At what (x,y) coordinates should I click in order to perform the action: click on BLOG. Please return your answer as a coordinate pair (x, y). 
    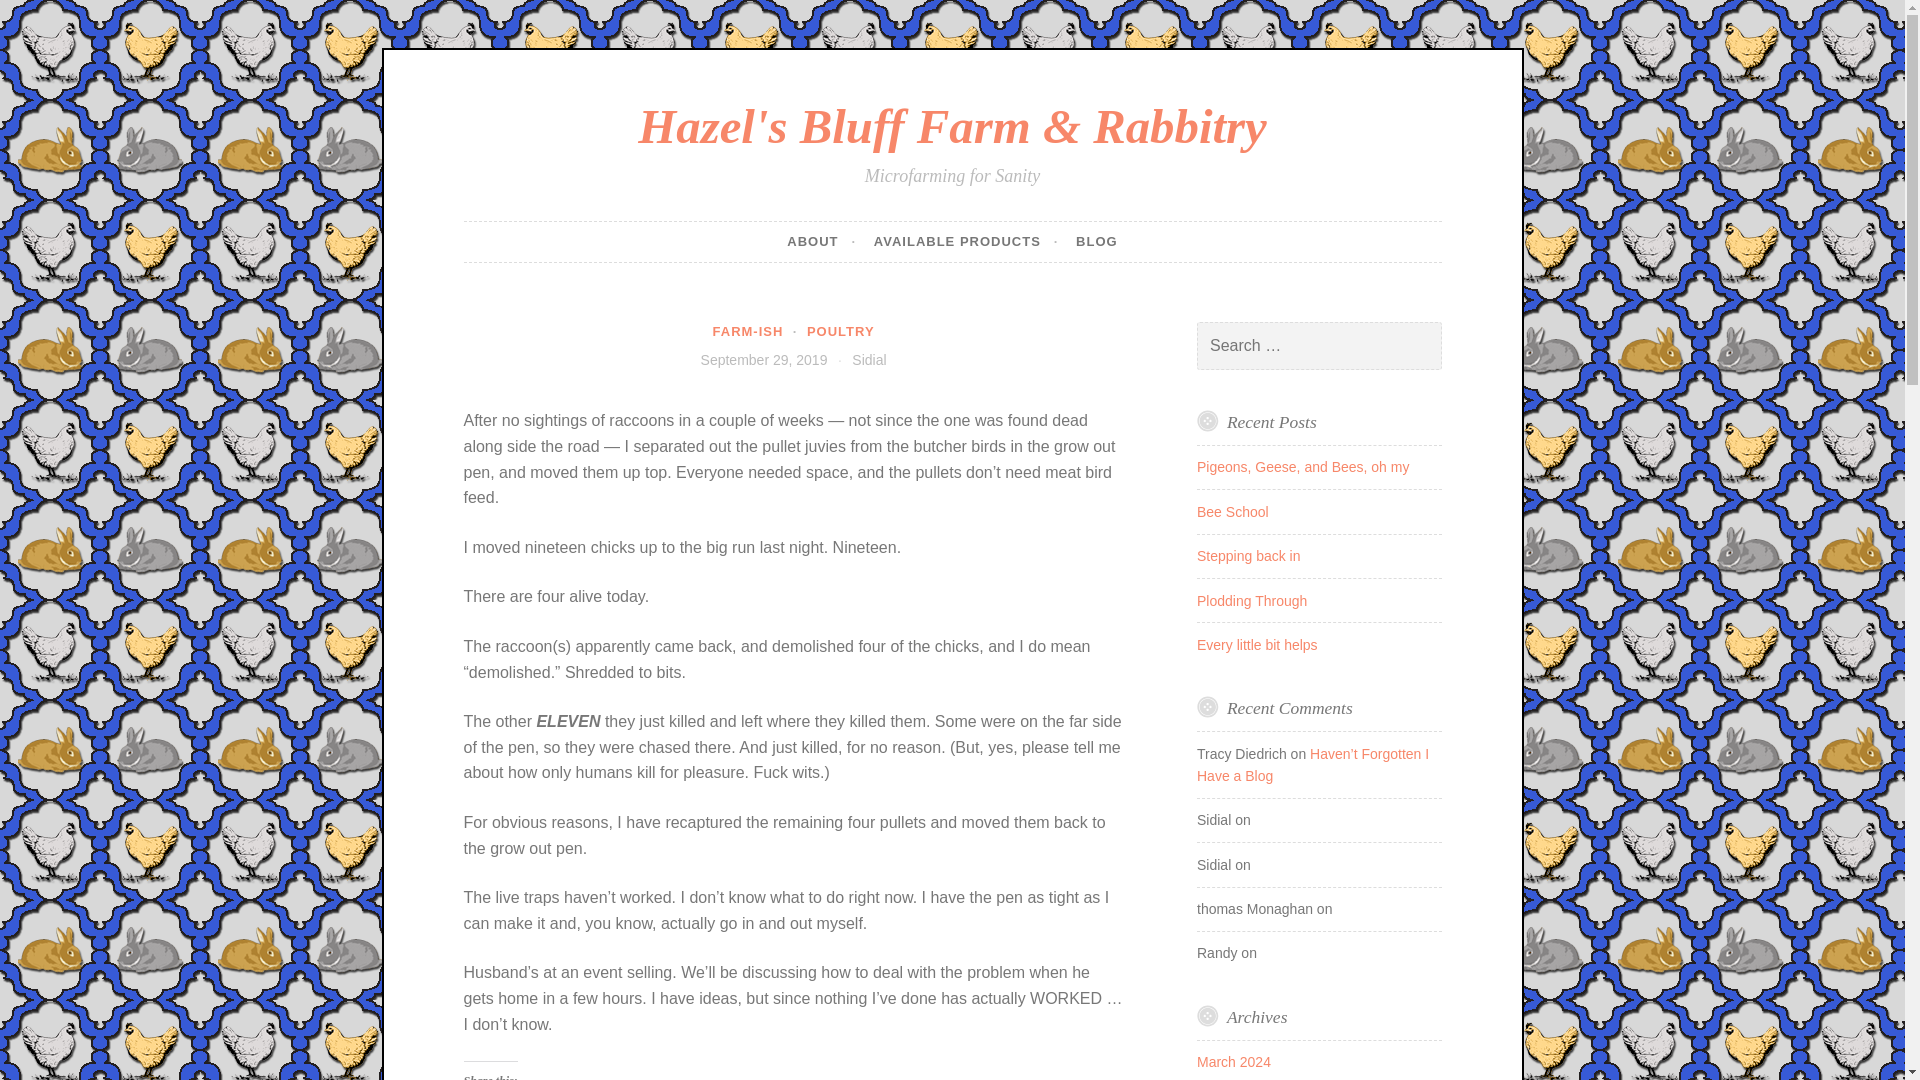
    Looking at the image, I should click on (1096, 242).